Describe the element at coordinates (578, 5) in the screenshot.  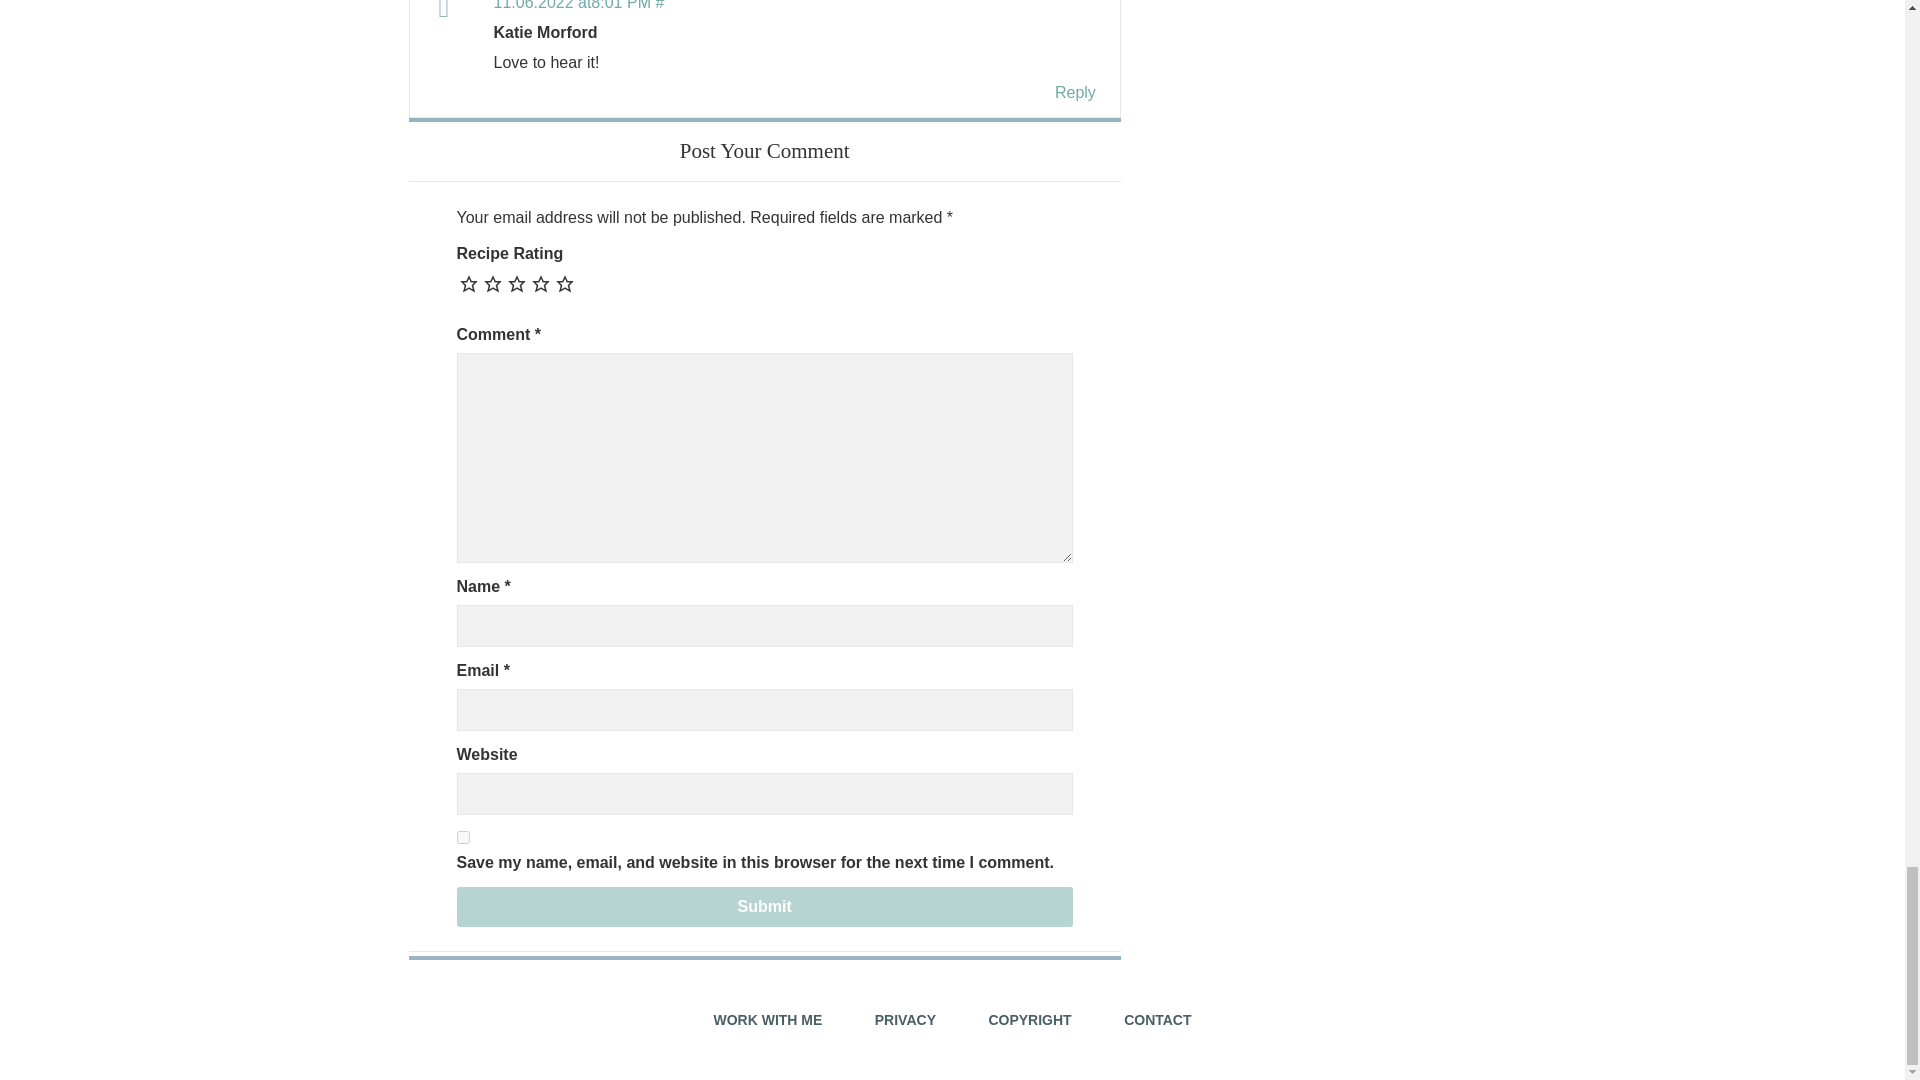
I see `Direct link to this comment` at that location.